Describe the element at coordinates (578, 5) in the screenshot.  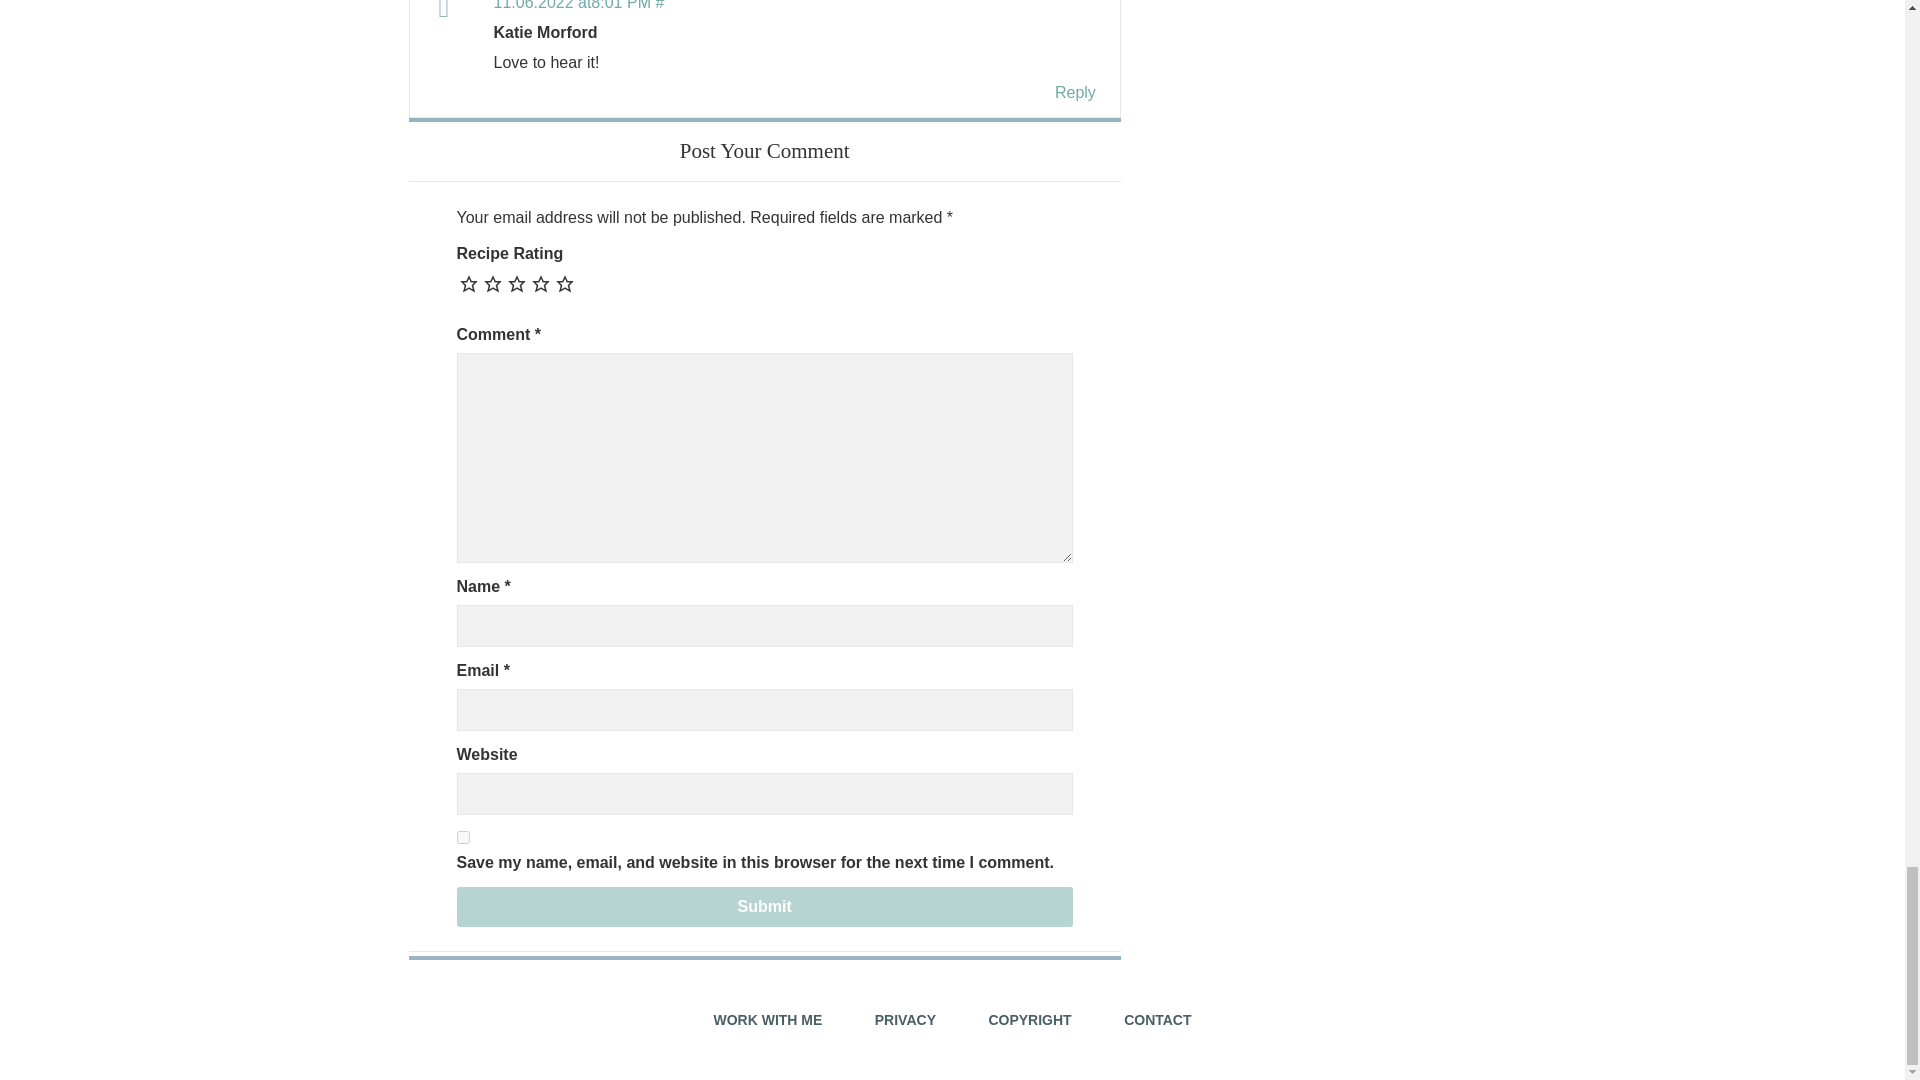
I see `Direct link to this comment` at that location.